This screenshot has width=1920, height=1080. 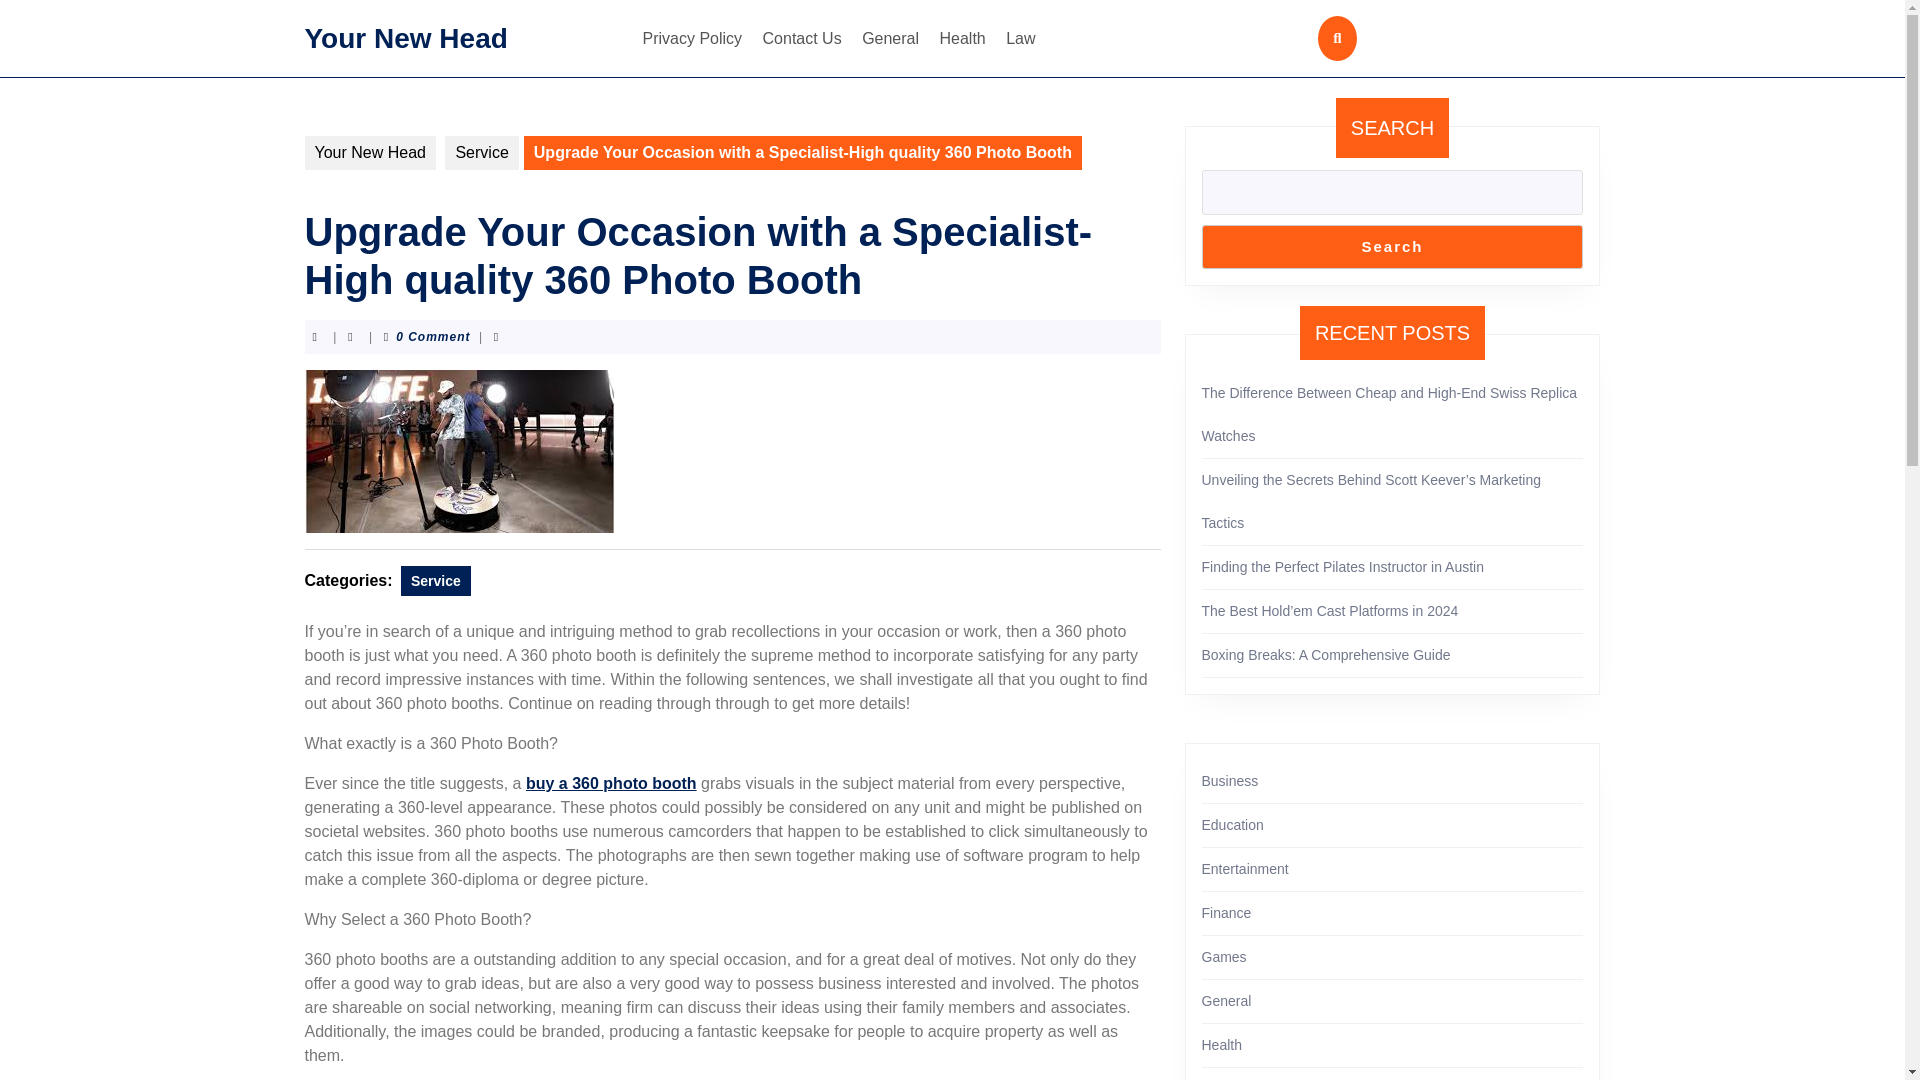 What do you see at coordinates (369, 152) in the screenshot?
I see `Your New Head` at bounding box center [369, 152].